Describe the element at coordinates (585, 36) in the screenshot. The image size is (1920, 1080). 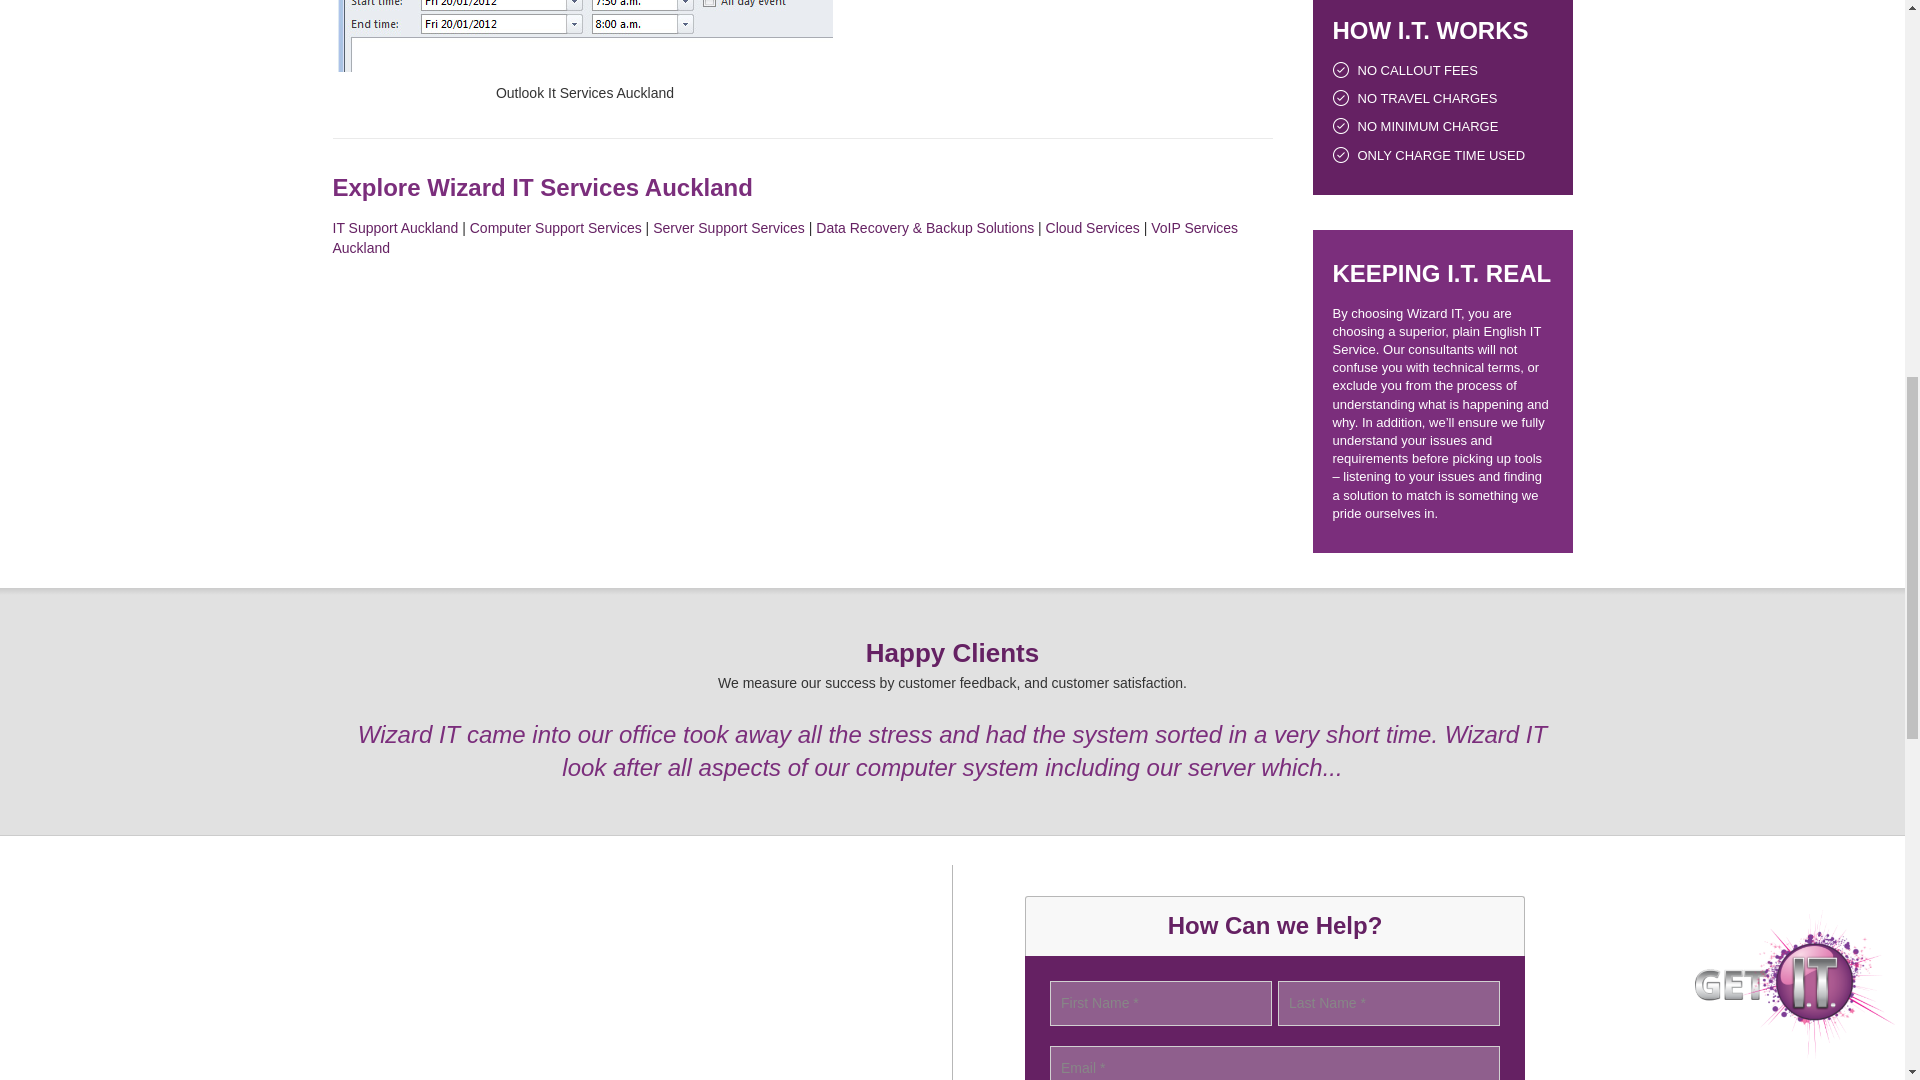
I see `Cool Trick for Outlook Appointments` at that location.